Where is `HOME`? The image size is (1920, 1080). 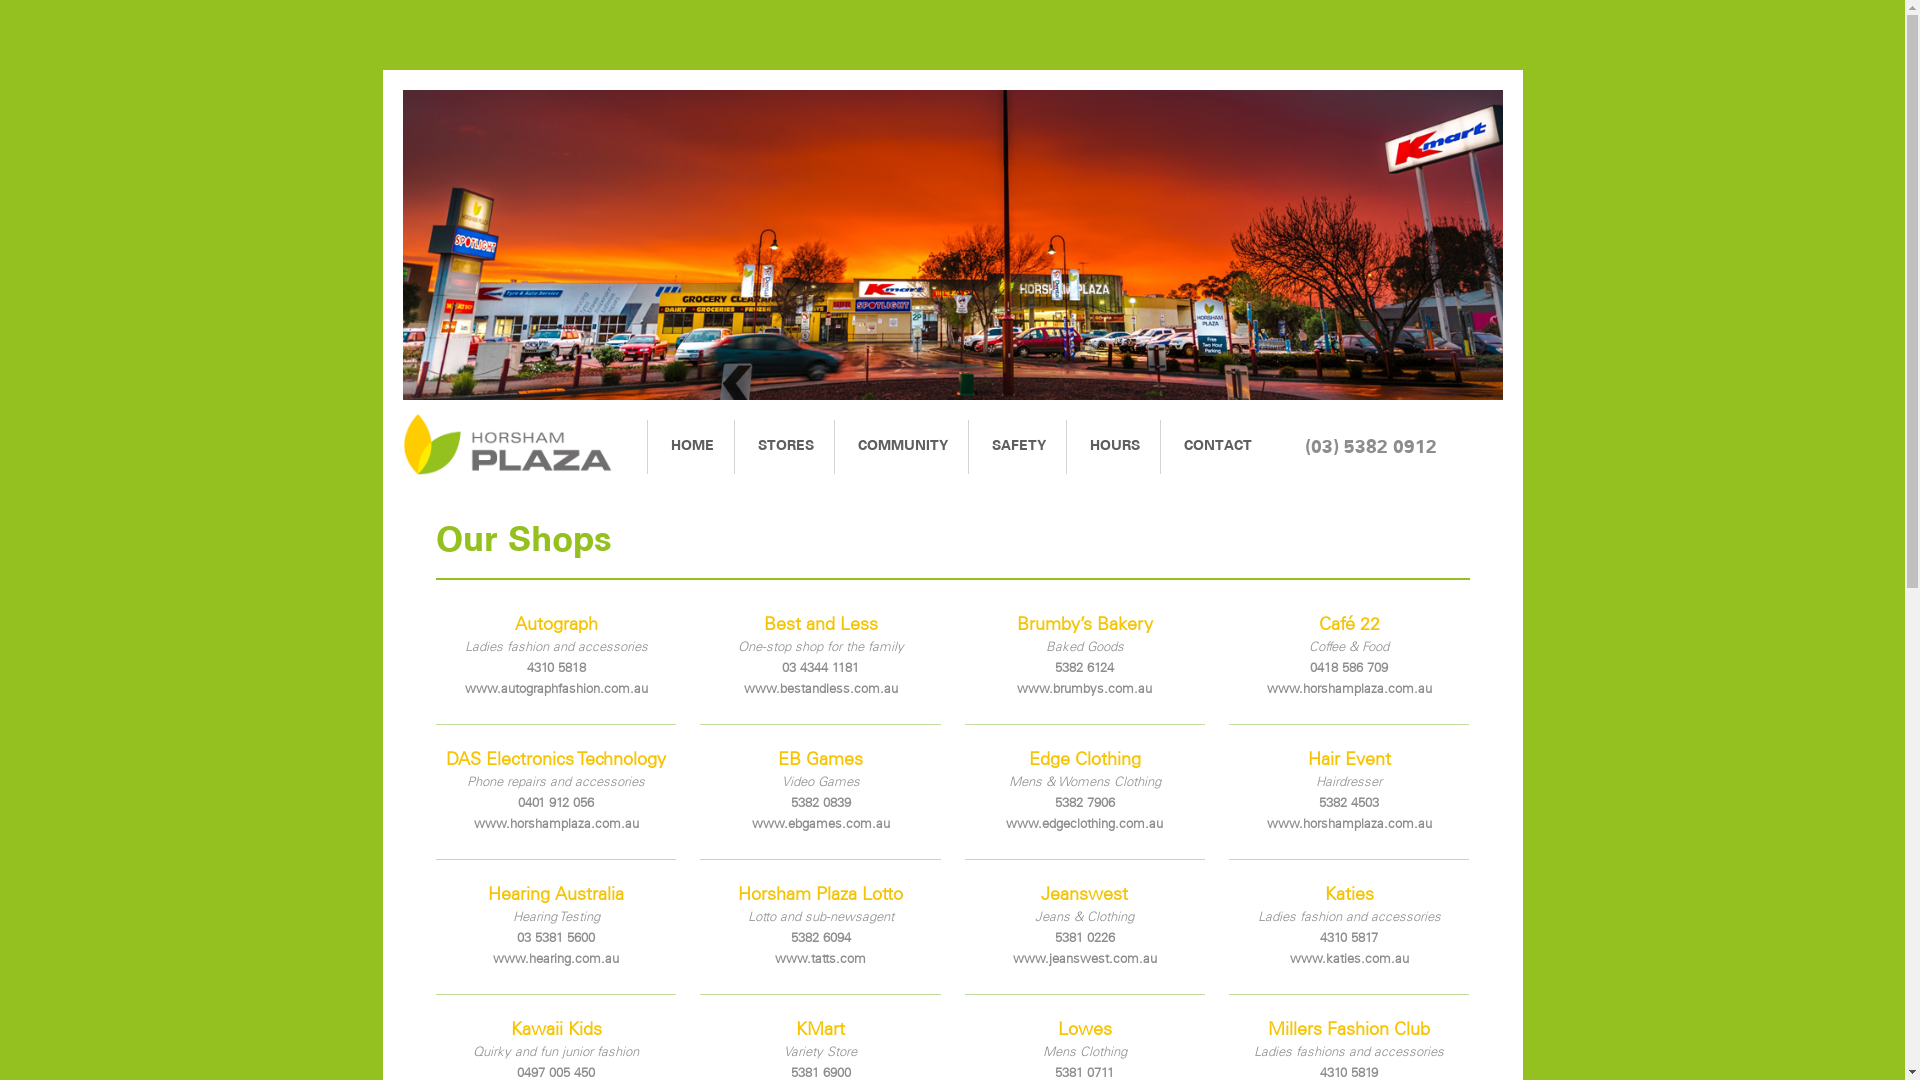
HOME is located at coordinates (691, 447).